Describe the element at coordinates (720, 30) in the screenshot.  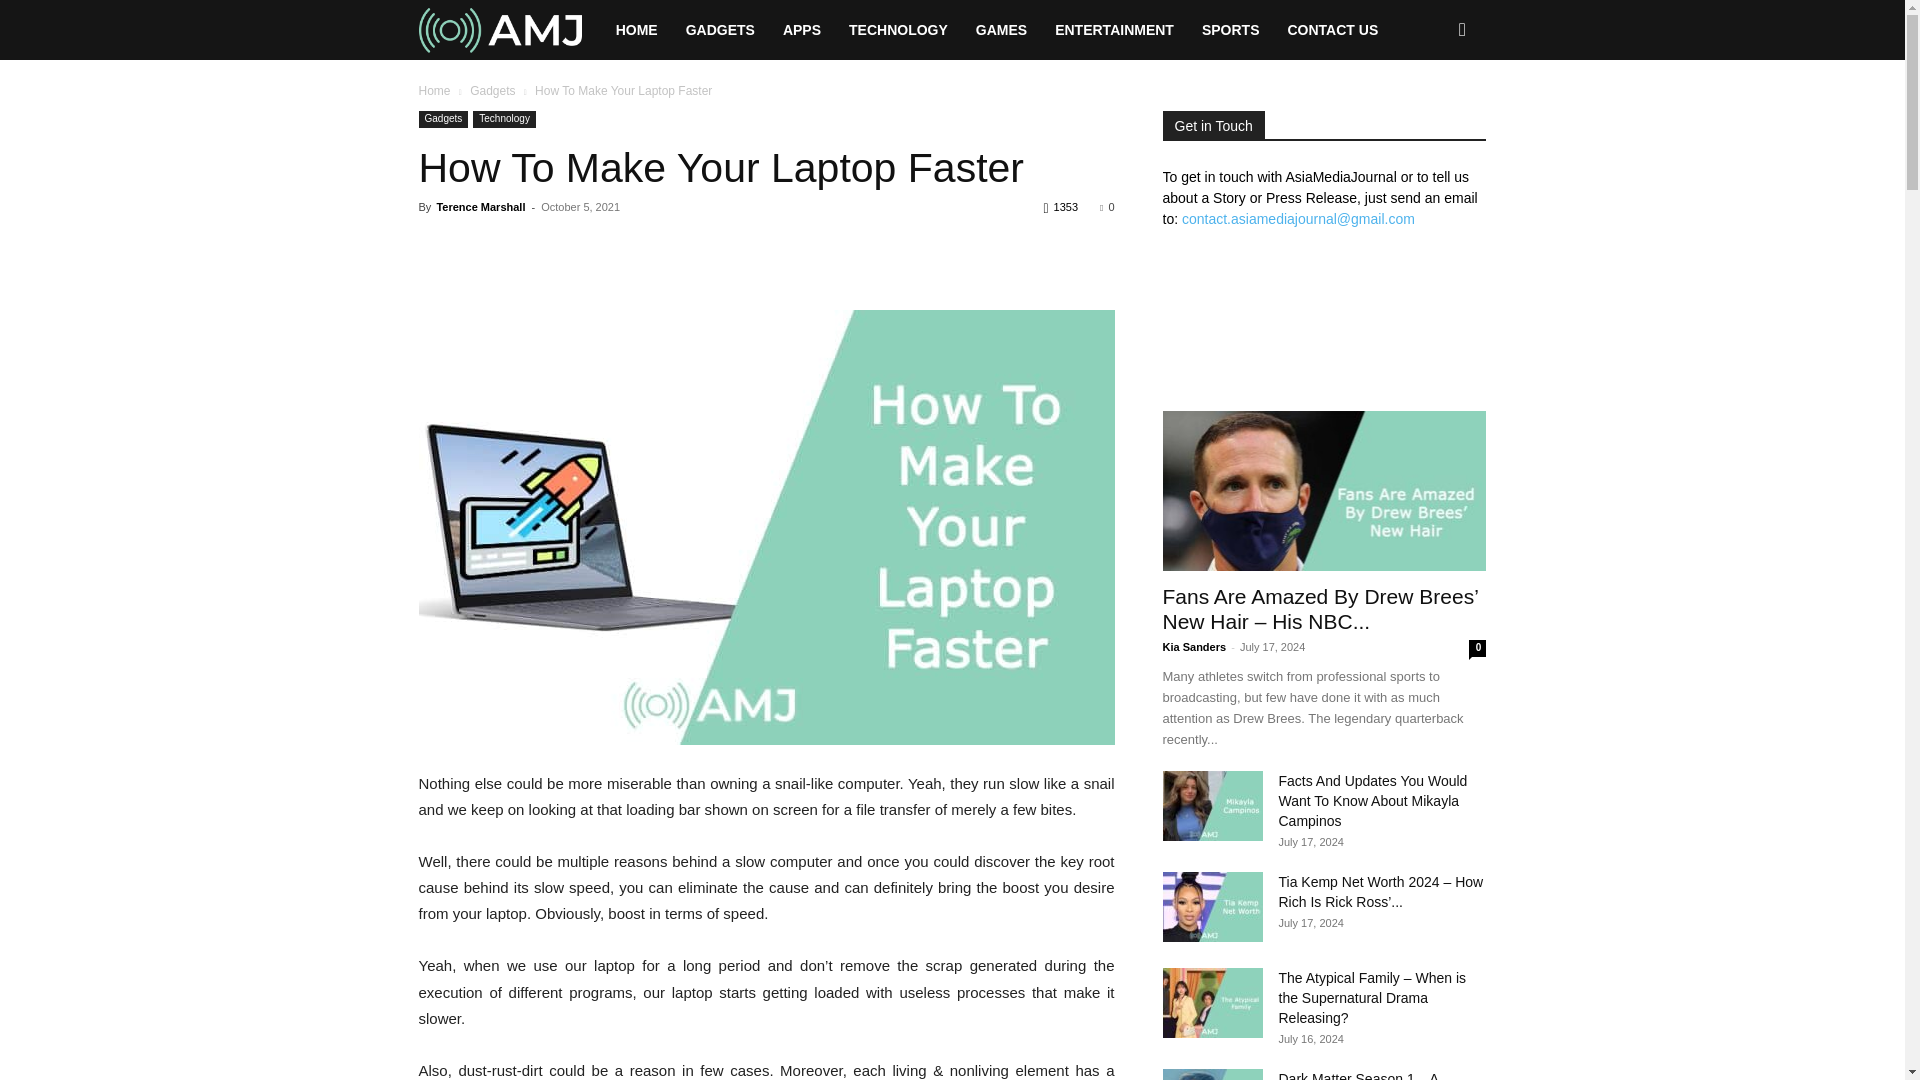
I see `GADGETS` at that location.